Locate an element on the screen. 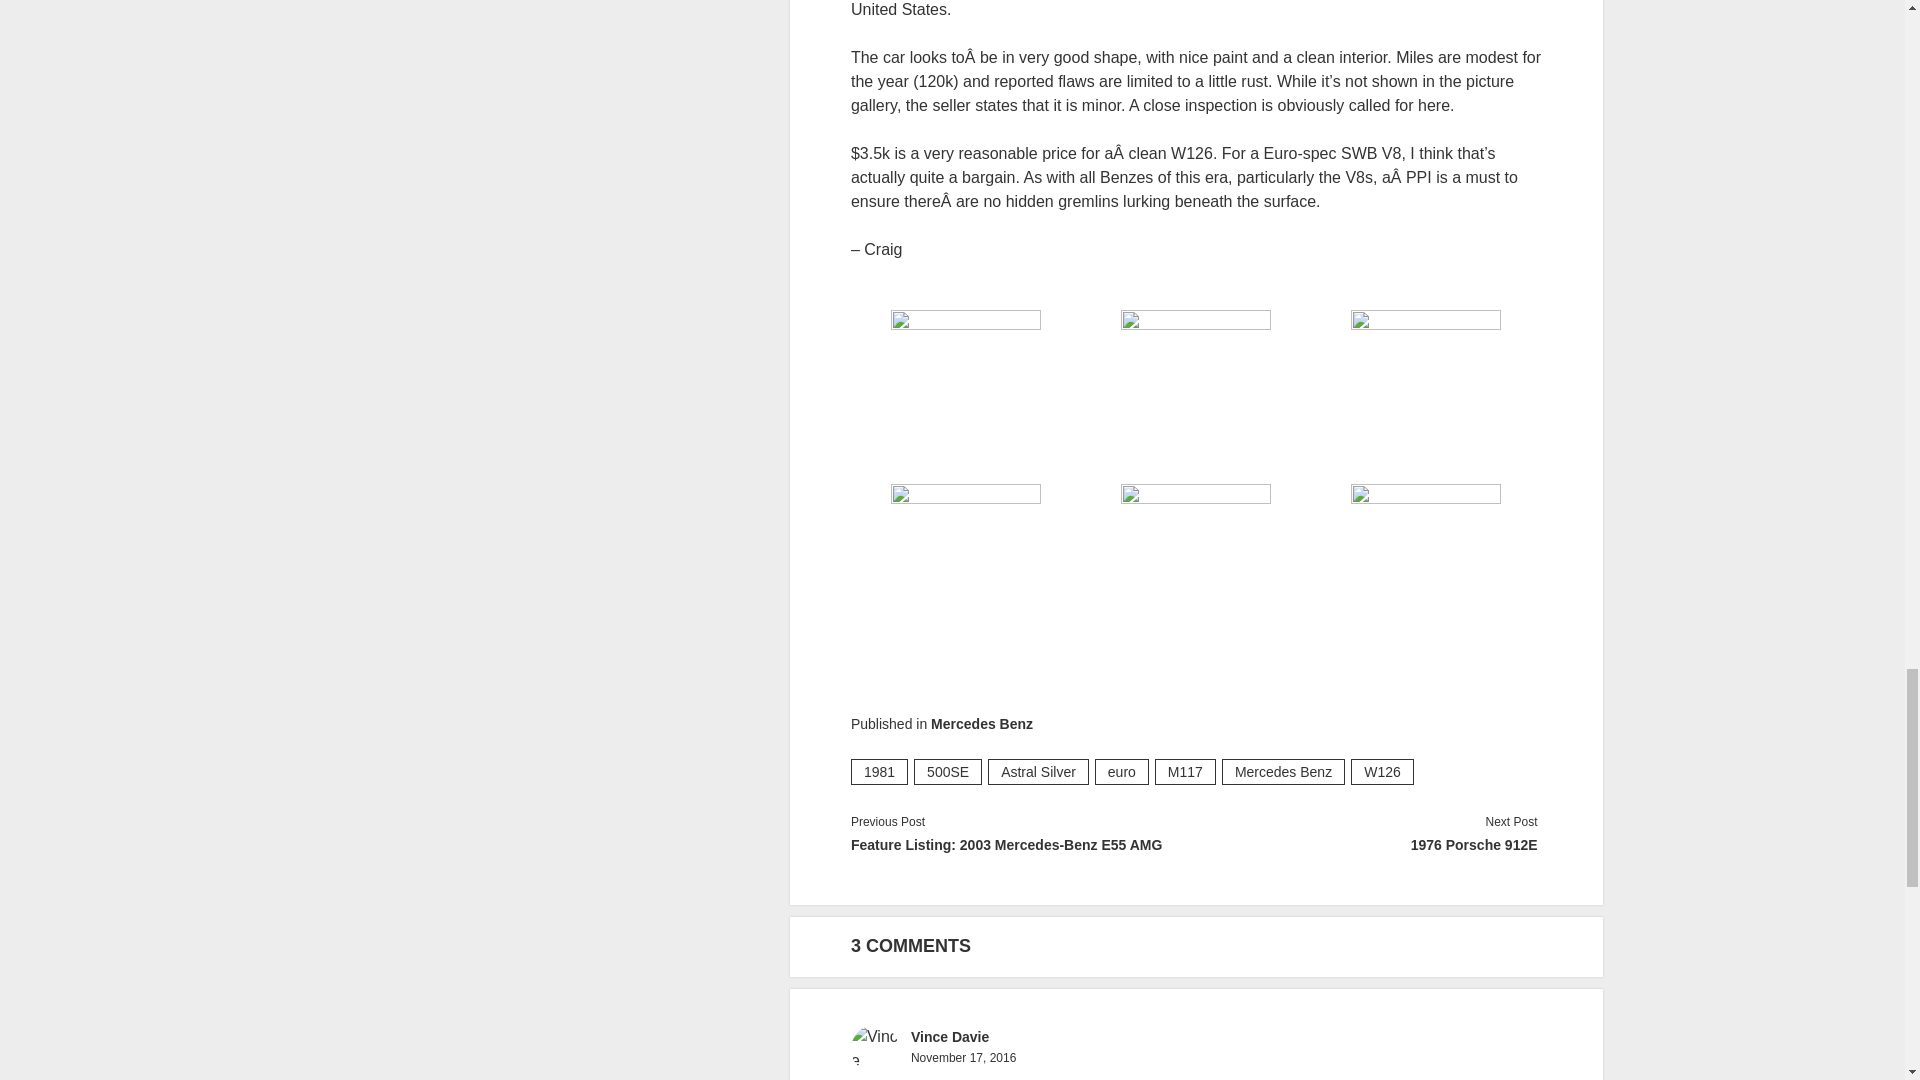 This screenshot has width=1920, height=1080. Feature Listing: 2003 Mercedes-Benz E55 AMG is located at coordinates (1023, 844).